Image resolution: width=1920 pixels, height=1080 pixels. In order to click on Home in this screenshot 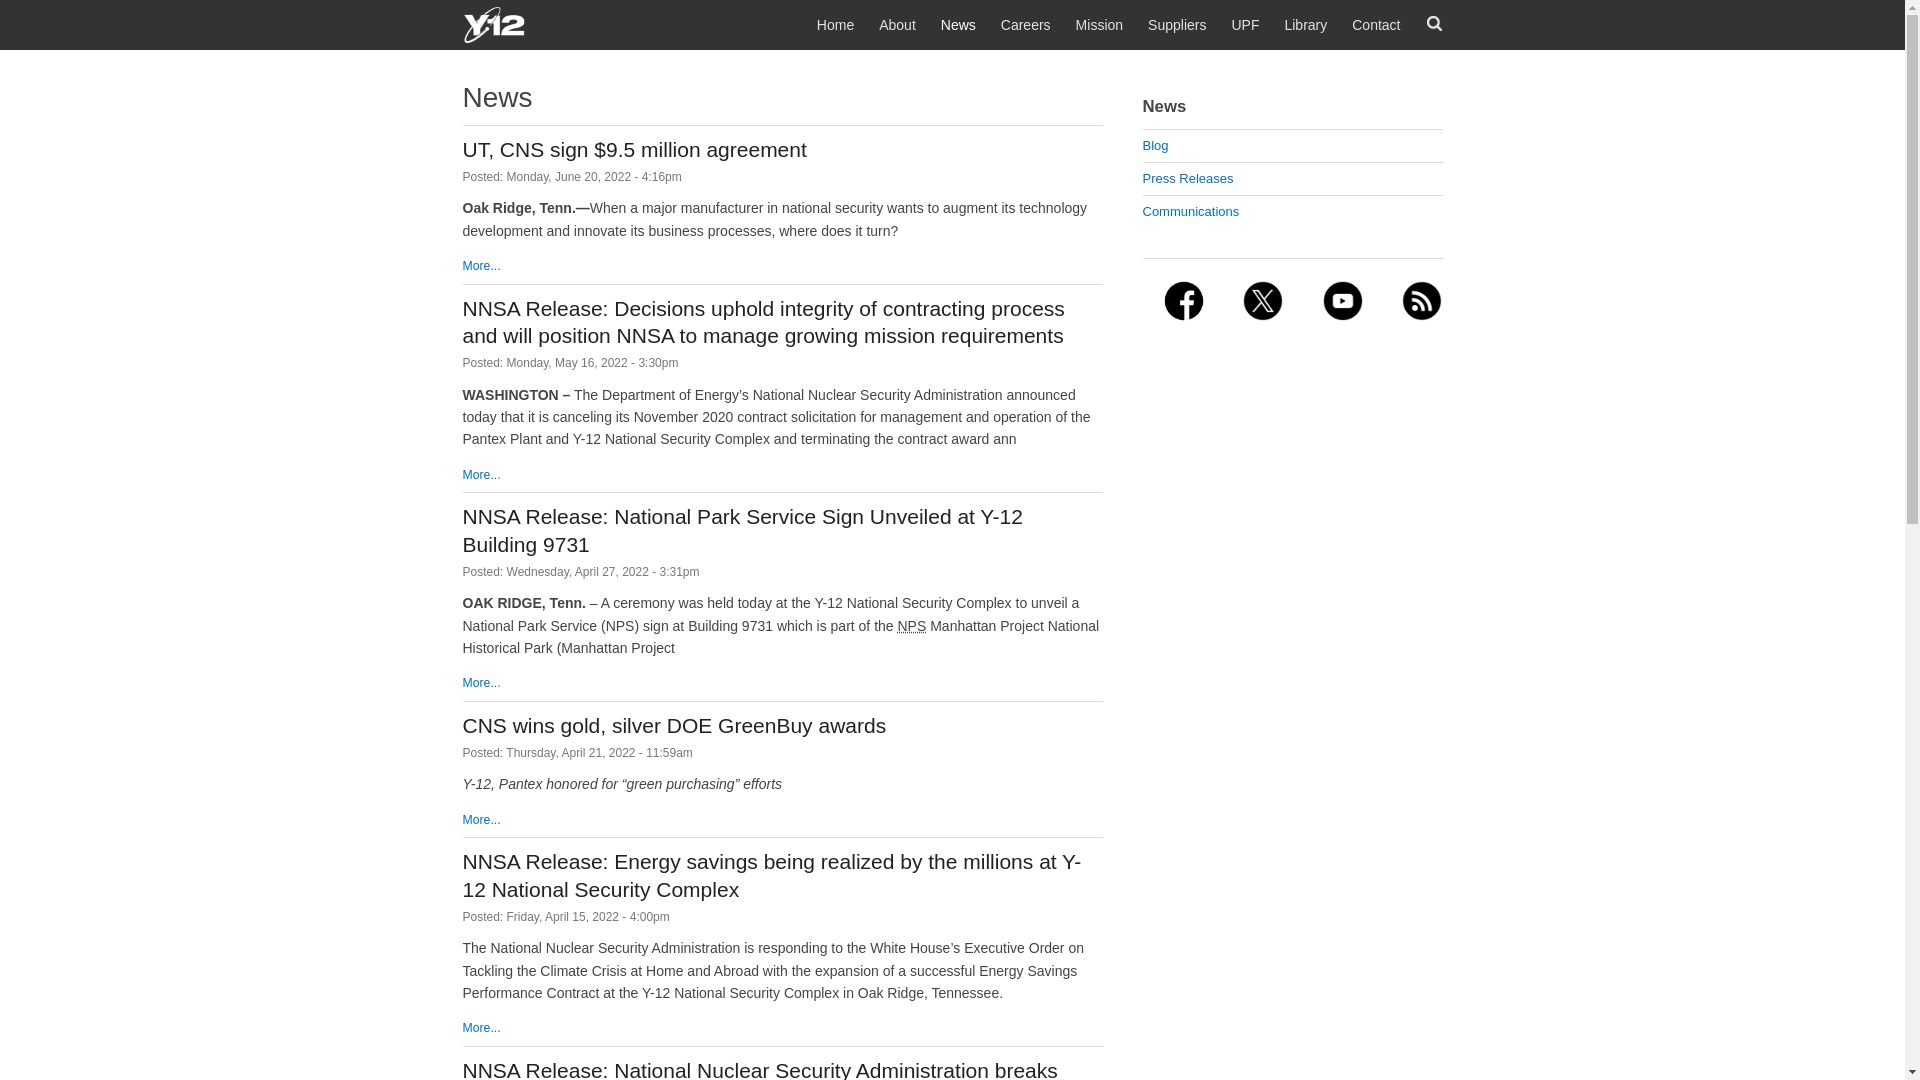, I will do `click(952, 22)`.